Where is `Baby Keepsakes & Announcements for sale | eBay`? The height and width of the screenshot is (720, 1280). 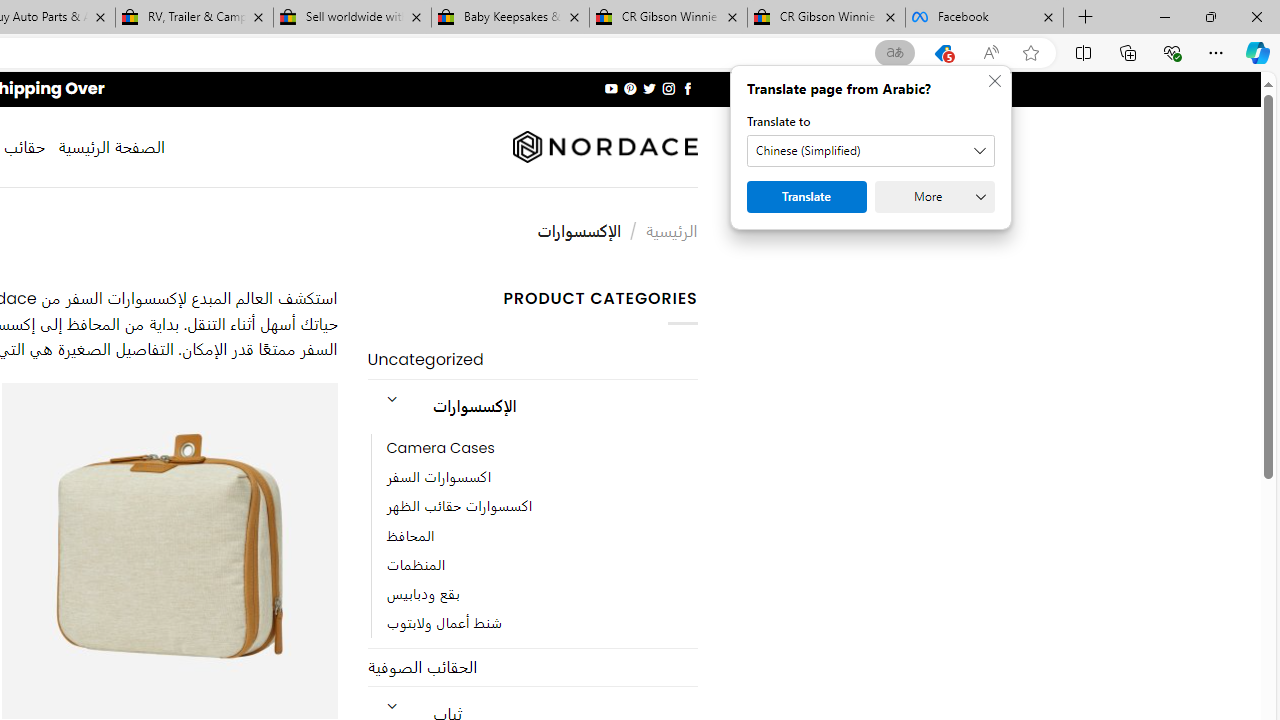
Baby Keepsakes & Announcements for sale | eBay is located at coordinates (510, 18).